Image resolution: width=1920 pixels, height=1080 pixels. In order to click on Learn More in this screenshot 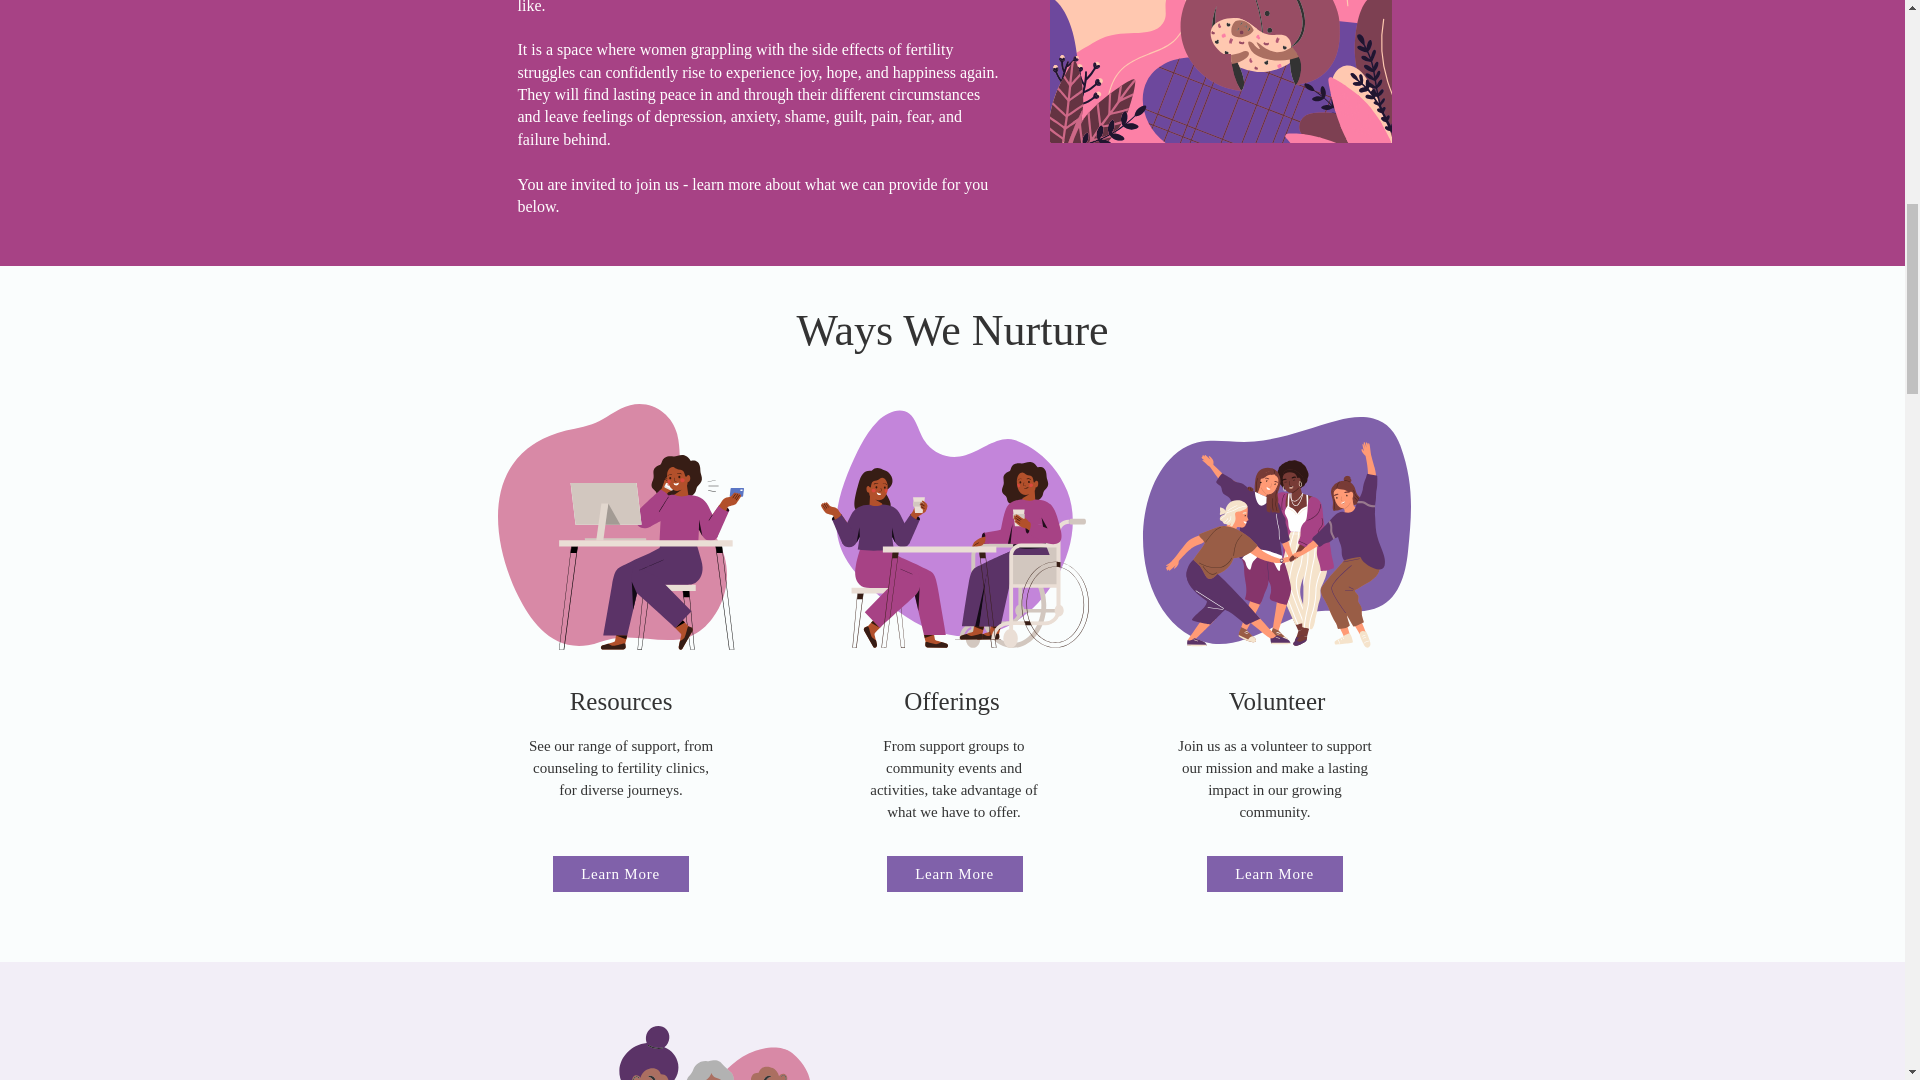, I will do `click(620, 874)`.